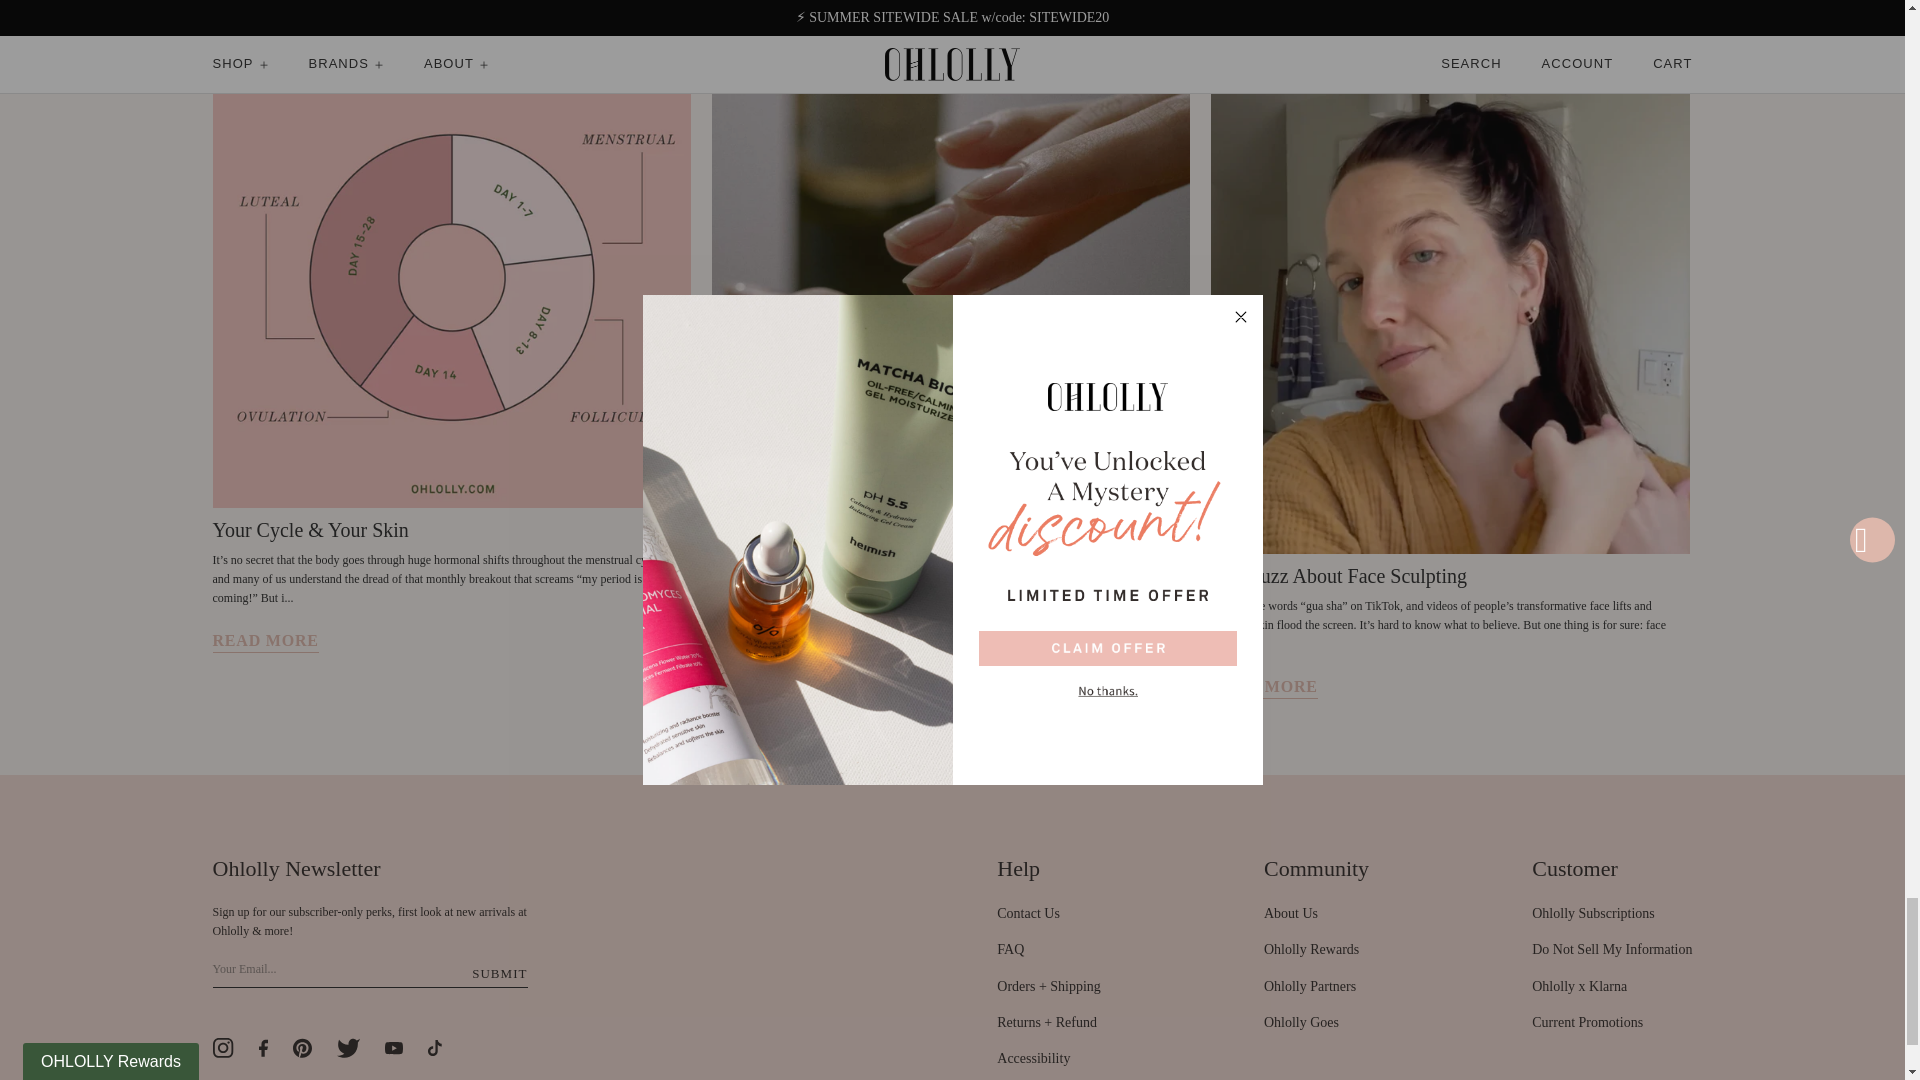 The width and height of the screenshot is (1920, 1080). Describe the element at coordinates (499, 974) in the screenshot. I see `Register` at that location.